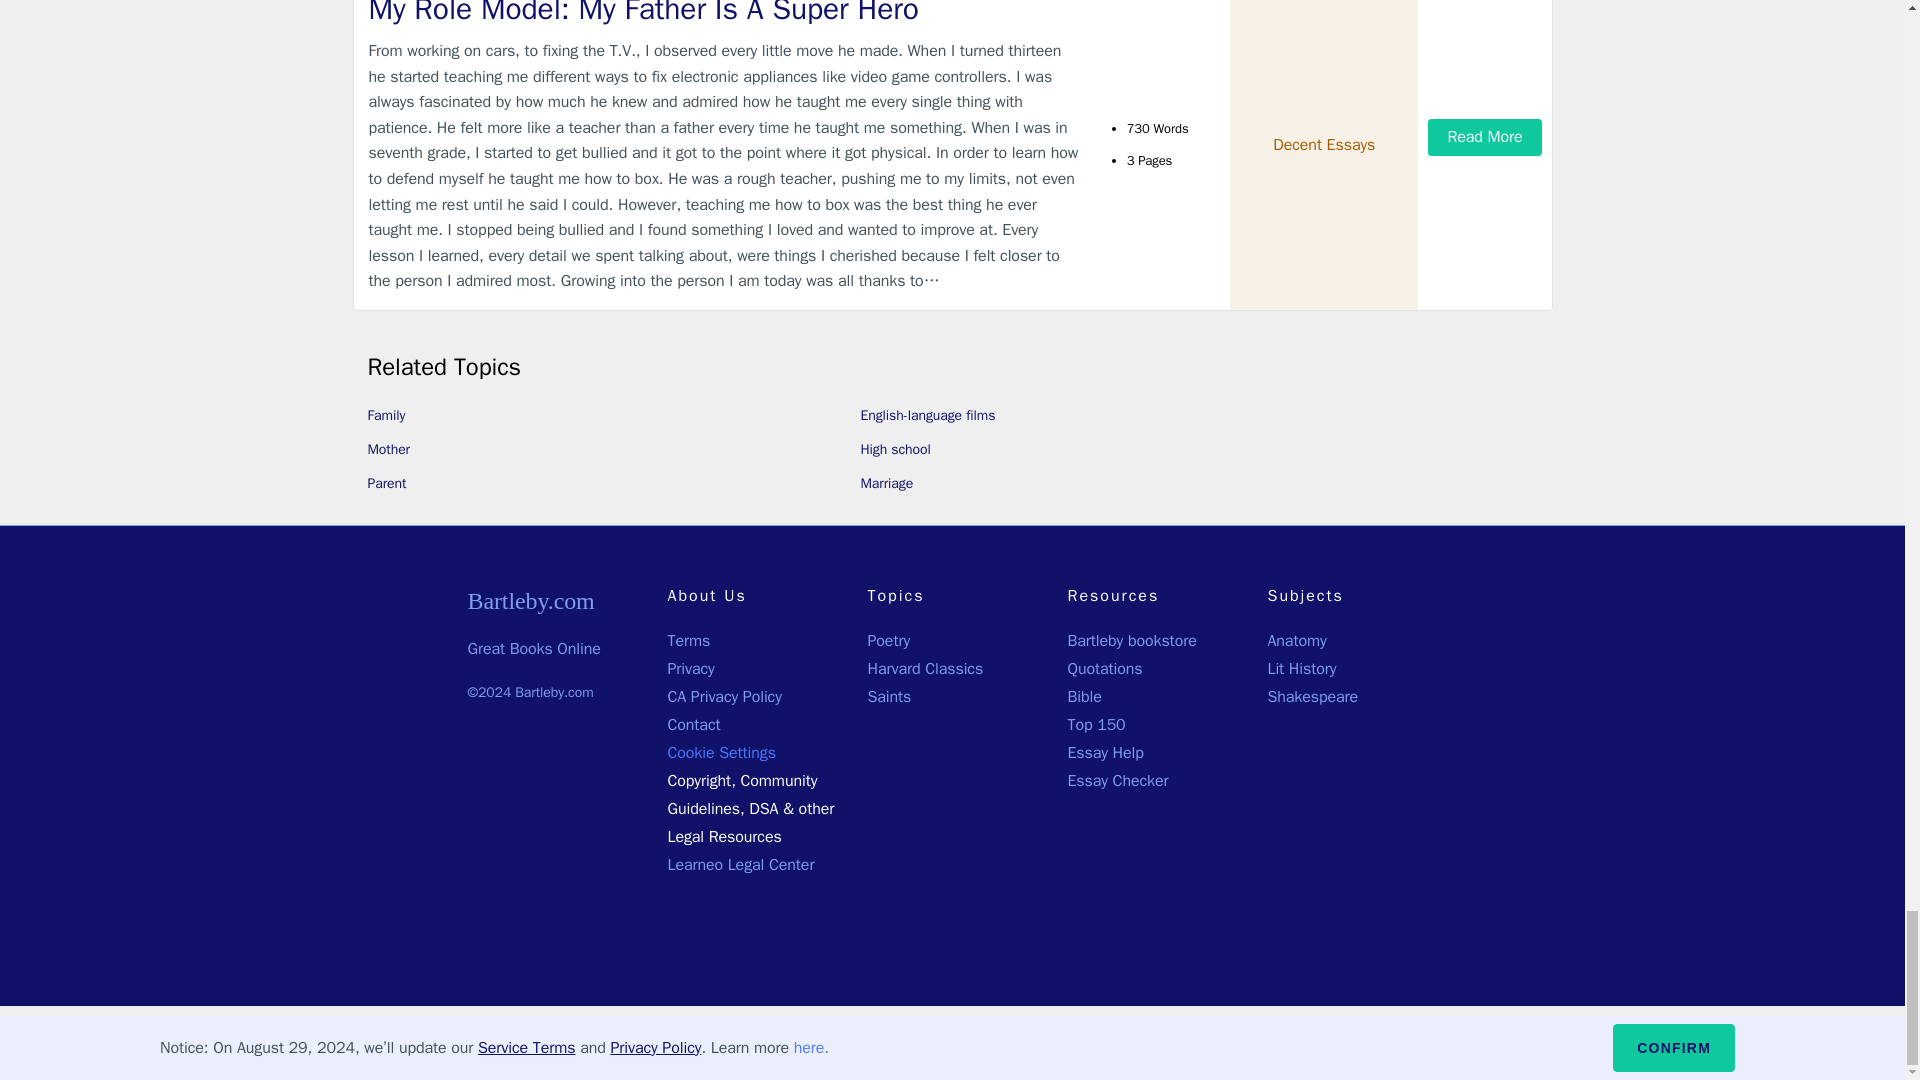 The width and height of the screenshot is (1920, 1080). I want to click on Marriage, so click(886, 484).